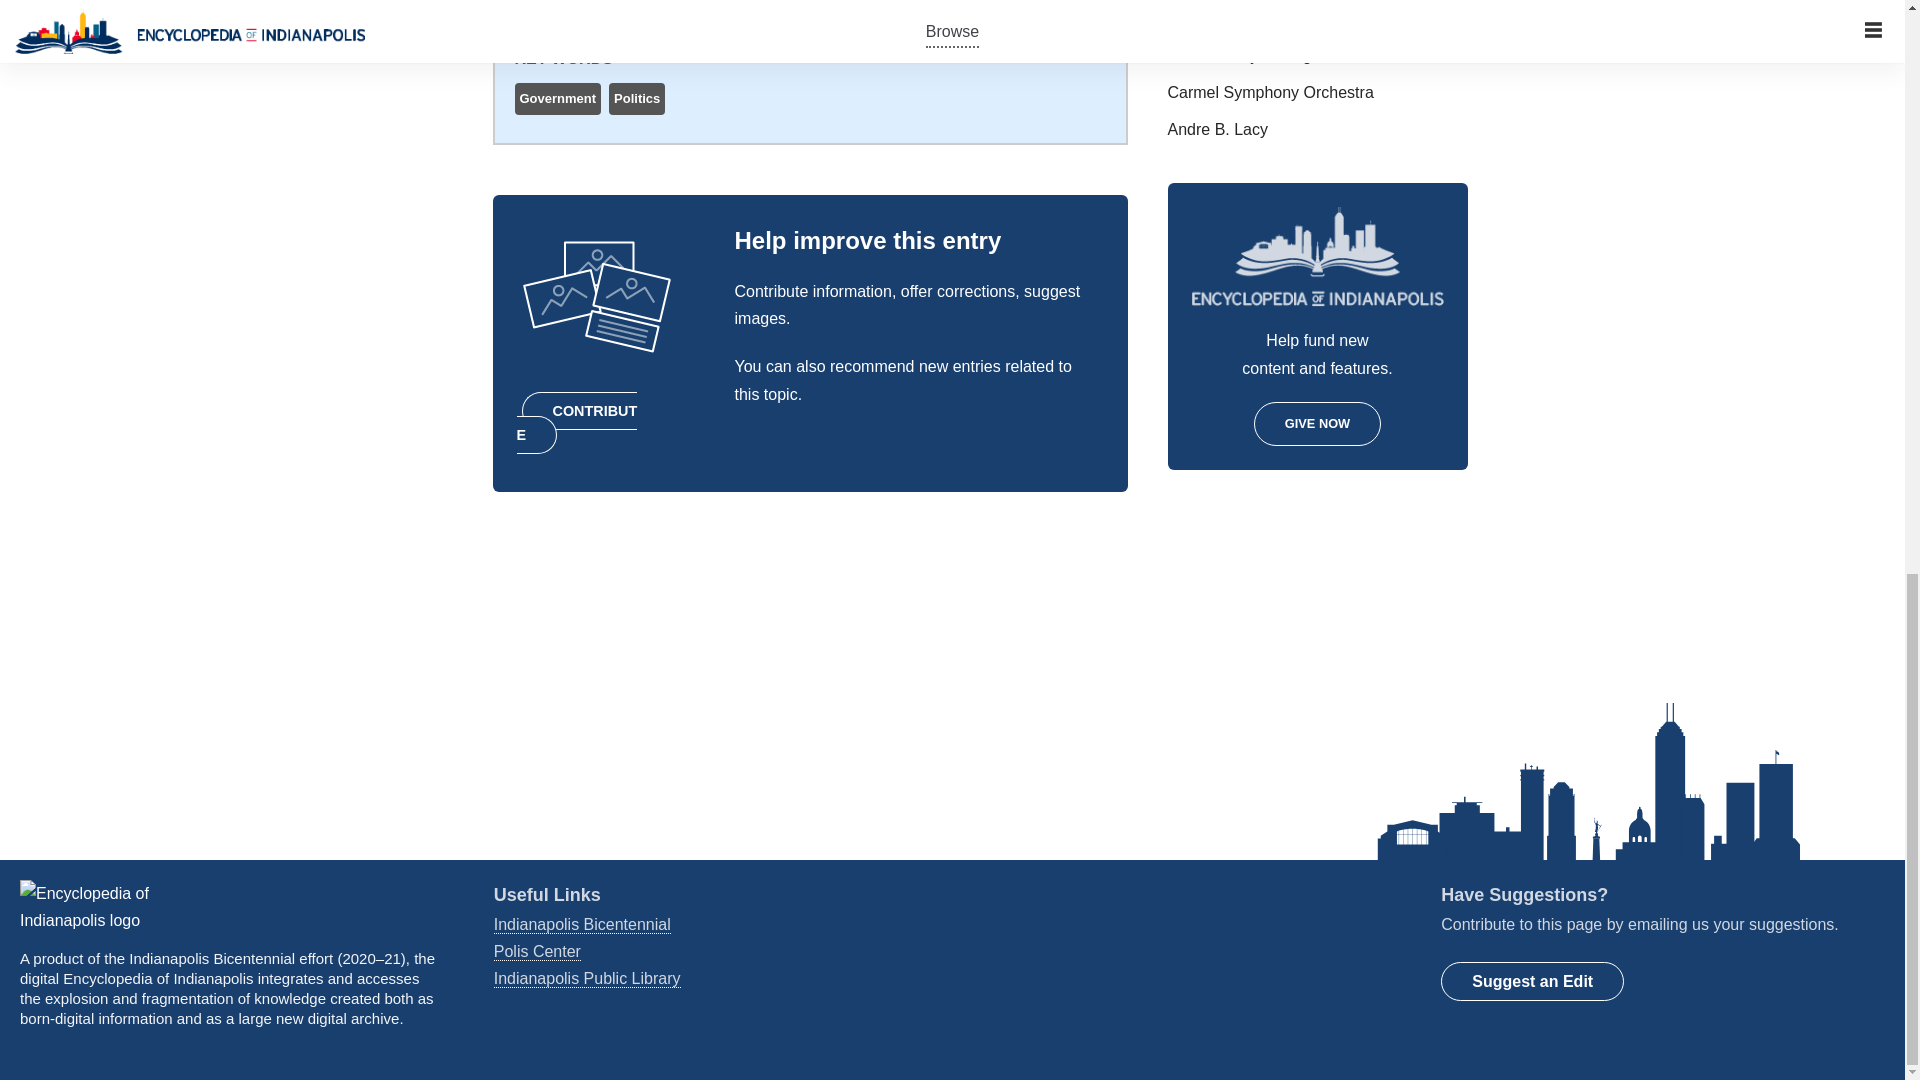 The image size is (1920, 1080). I want to click on Indy Encyclopedia - Facebook, so click(978, 892).